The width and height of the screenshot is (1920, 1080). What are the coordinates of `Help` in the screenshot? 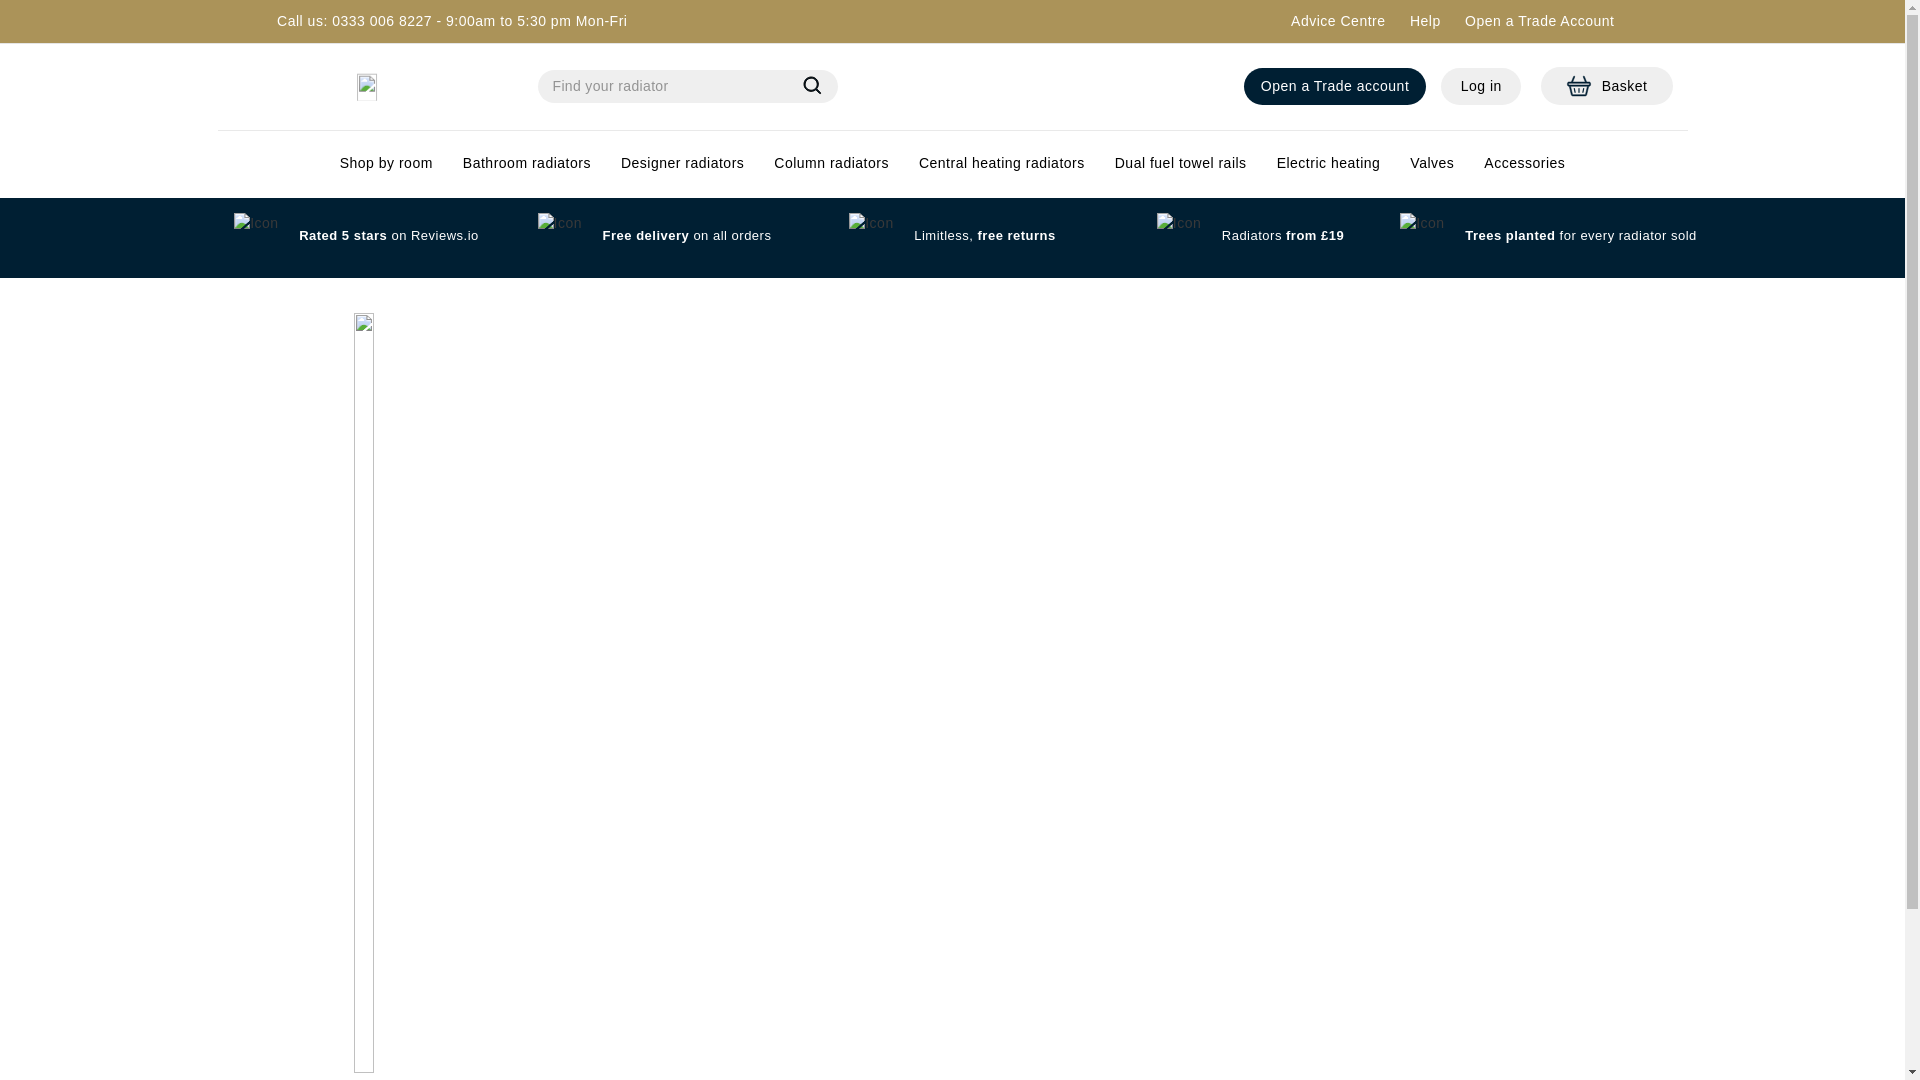 It's located at (1335, 86).